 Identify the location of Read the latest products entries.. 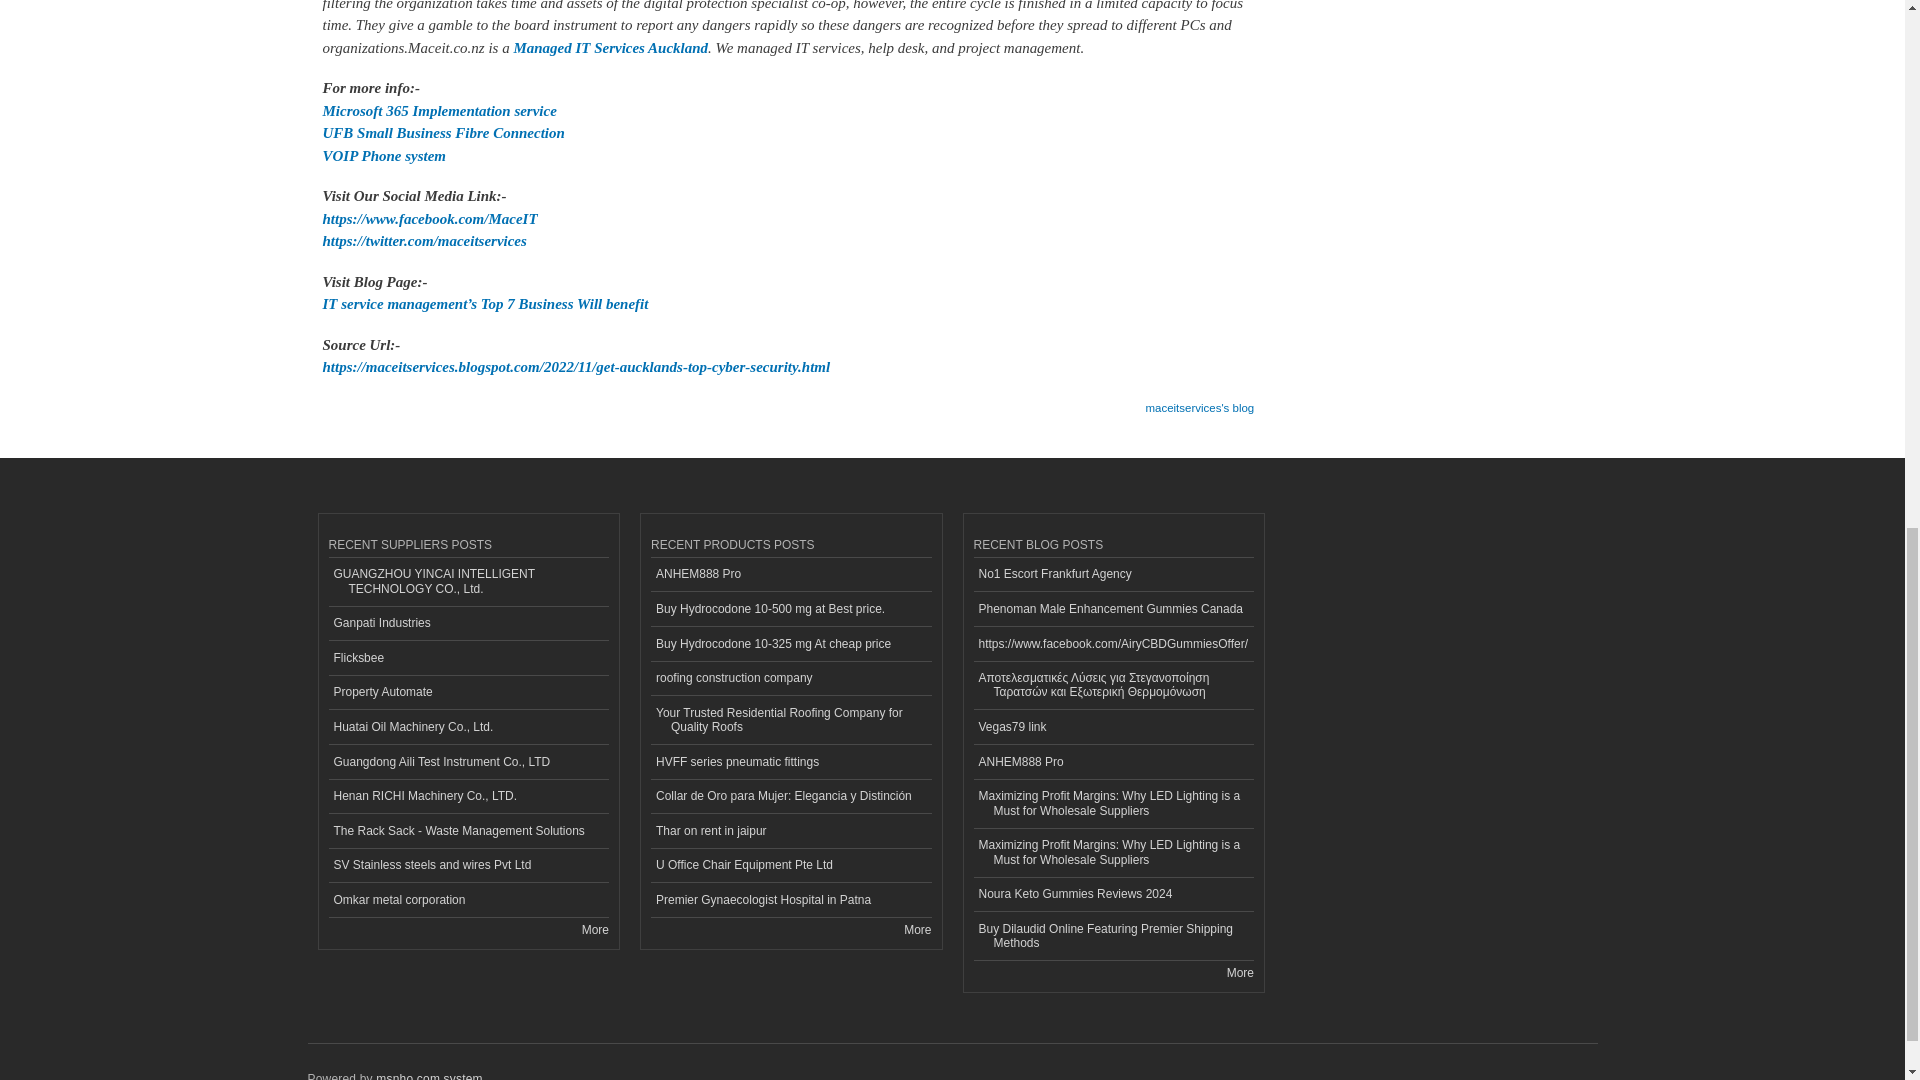
(918, 930).